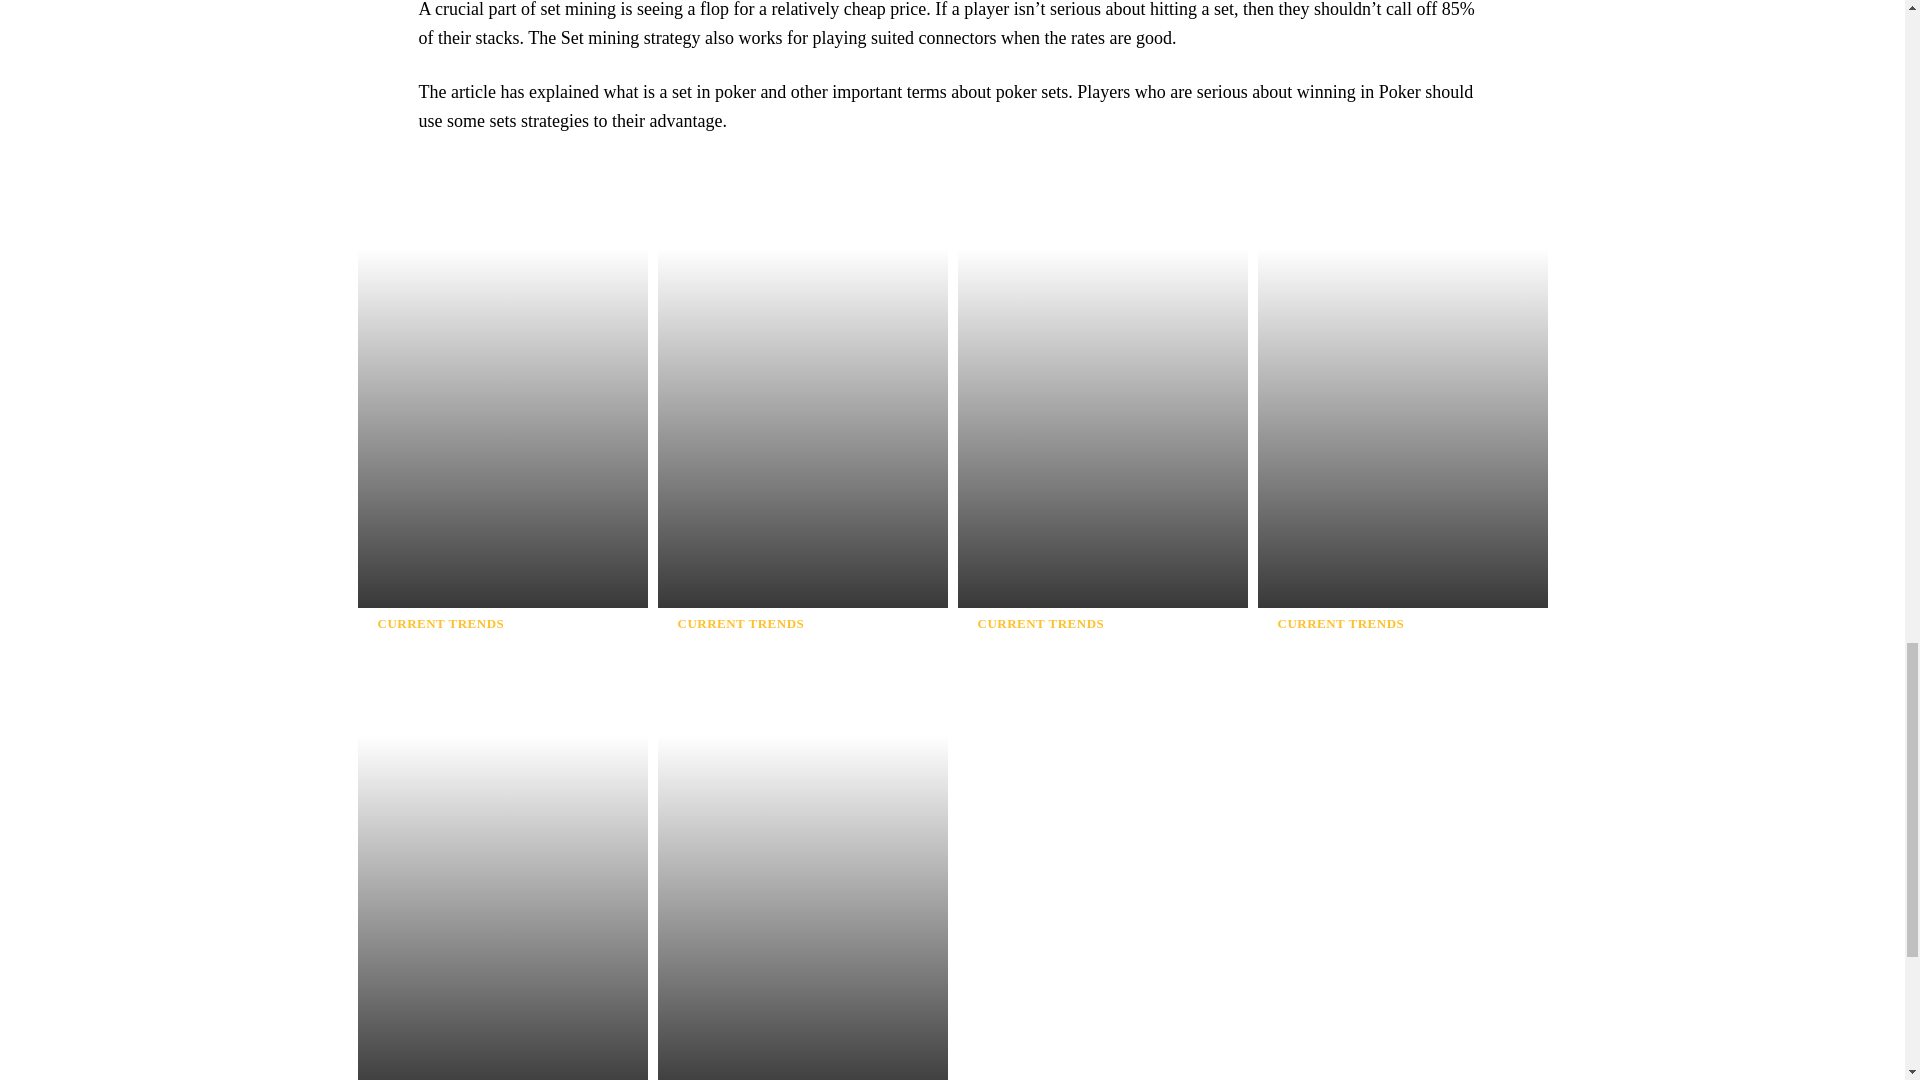 The width and height of the screenshot is (1920, 1080). What do you see at coordinates (1064, 665) in the screenshot?
I see `When to install minecraft forge client vs server installer ?` at bounding box center [1064, 665].